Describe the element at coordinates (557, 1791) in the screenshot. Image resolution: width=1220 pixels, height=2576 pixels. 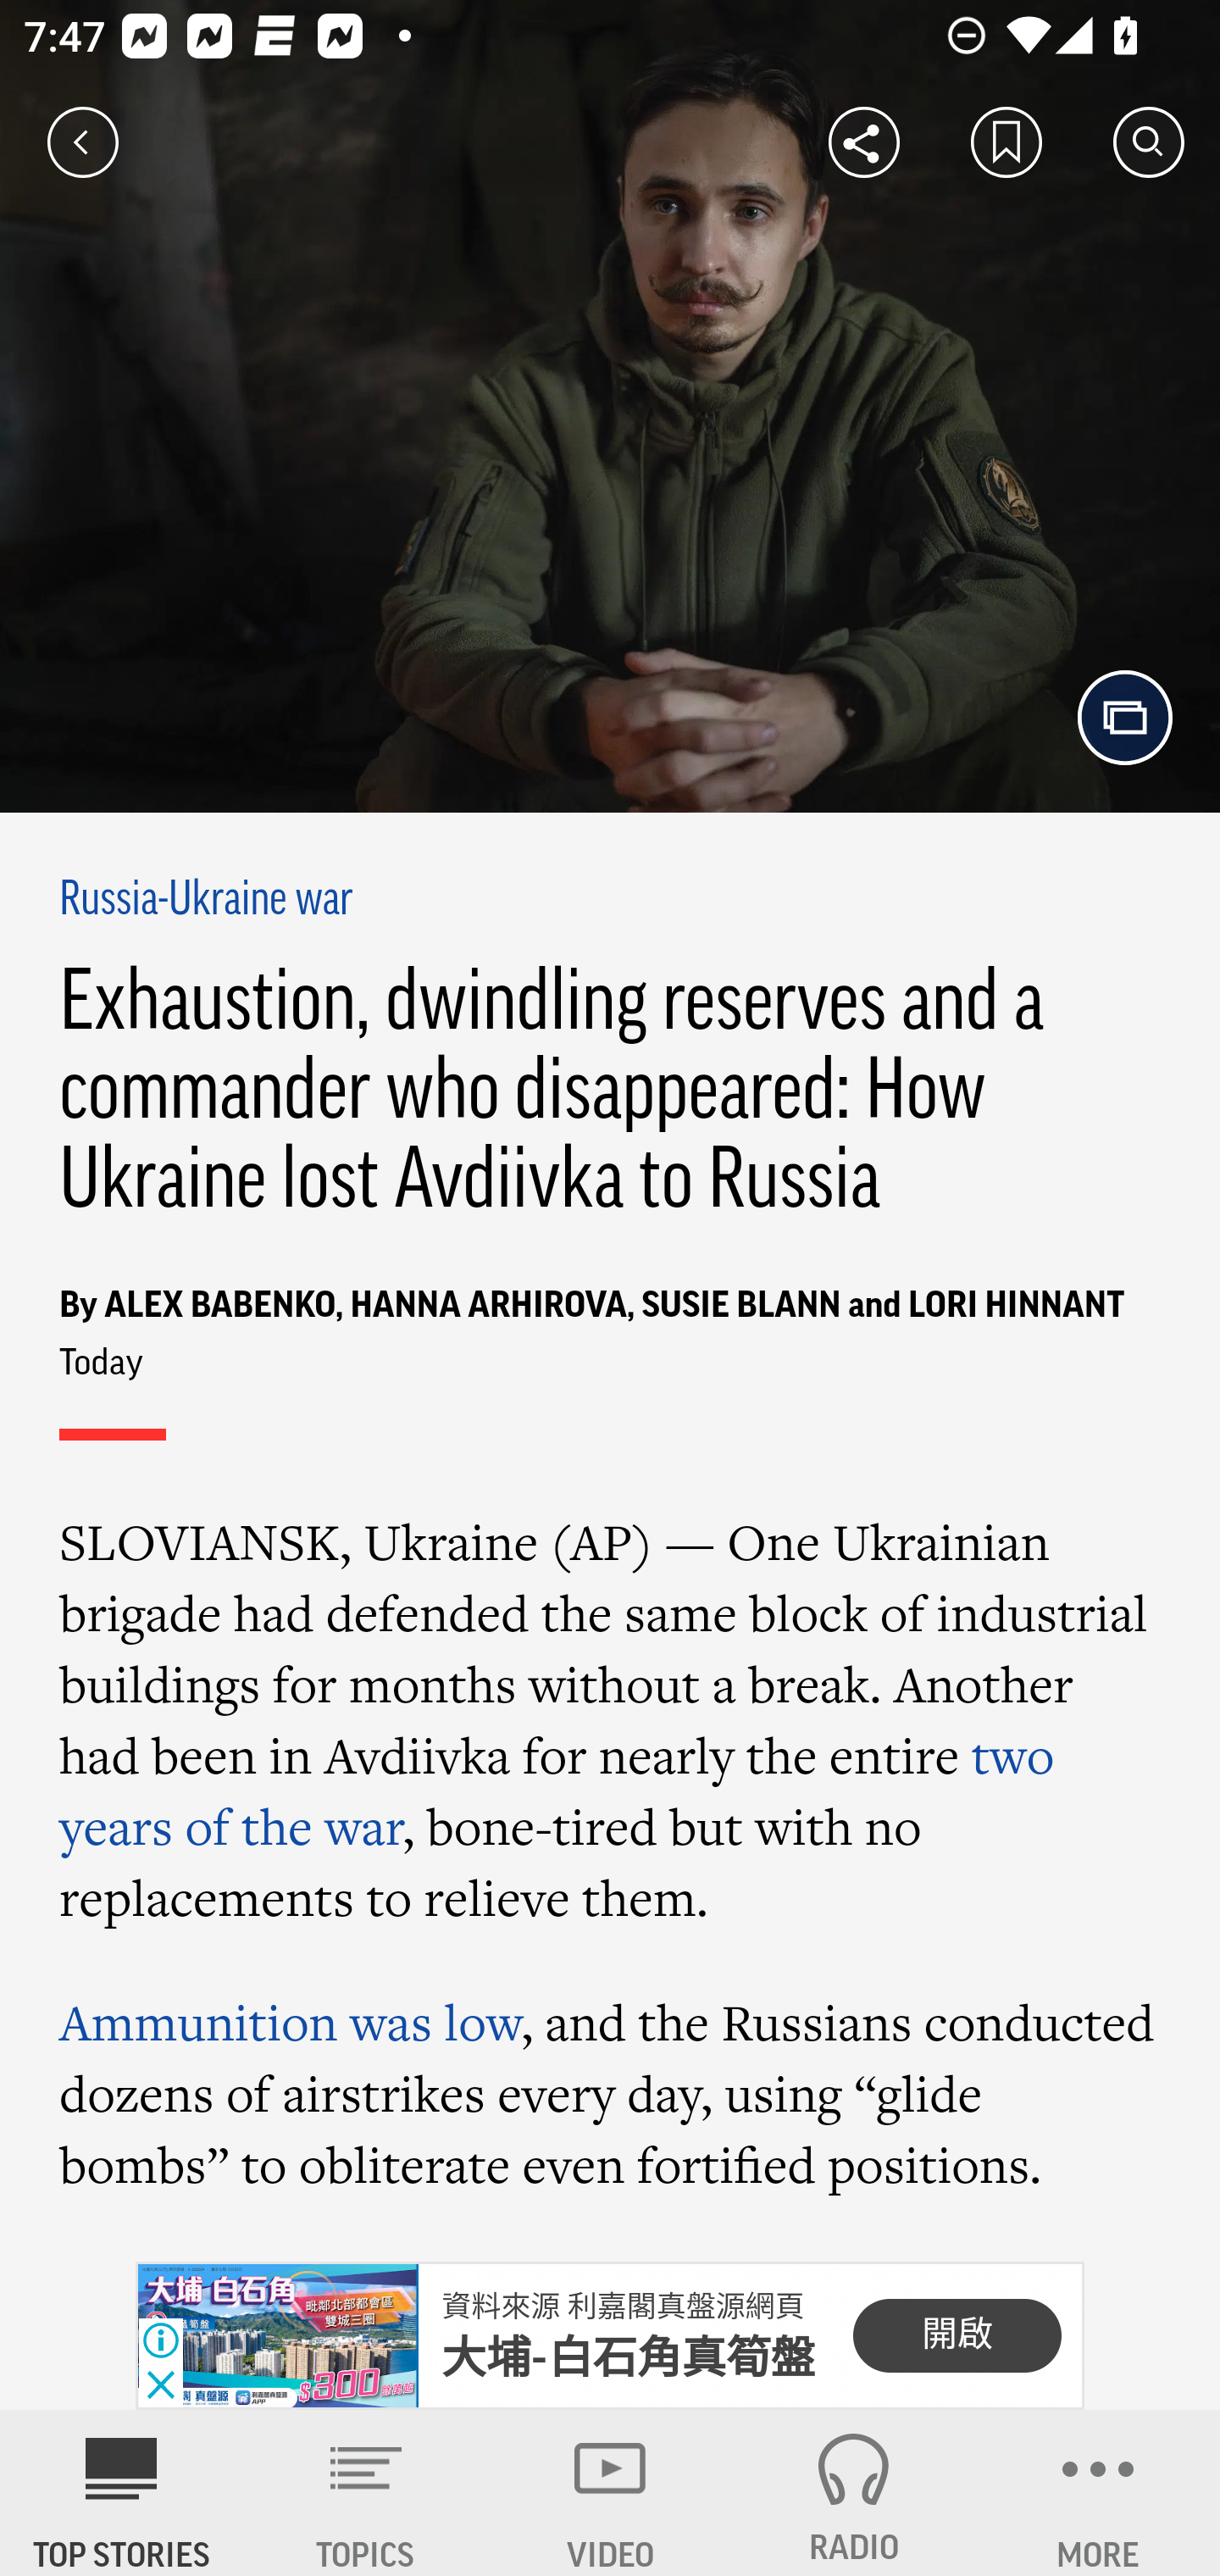
I see `two years of the war` at that location.